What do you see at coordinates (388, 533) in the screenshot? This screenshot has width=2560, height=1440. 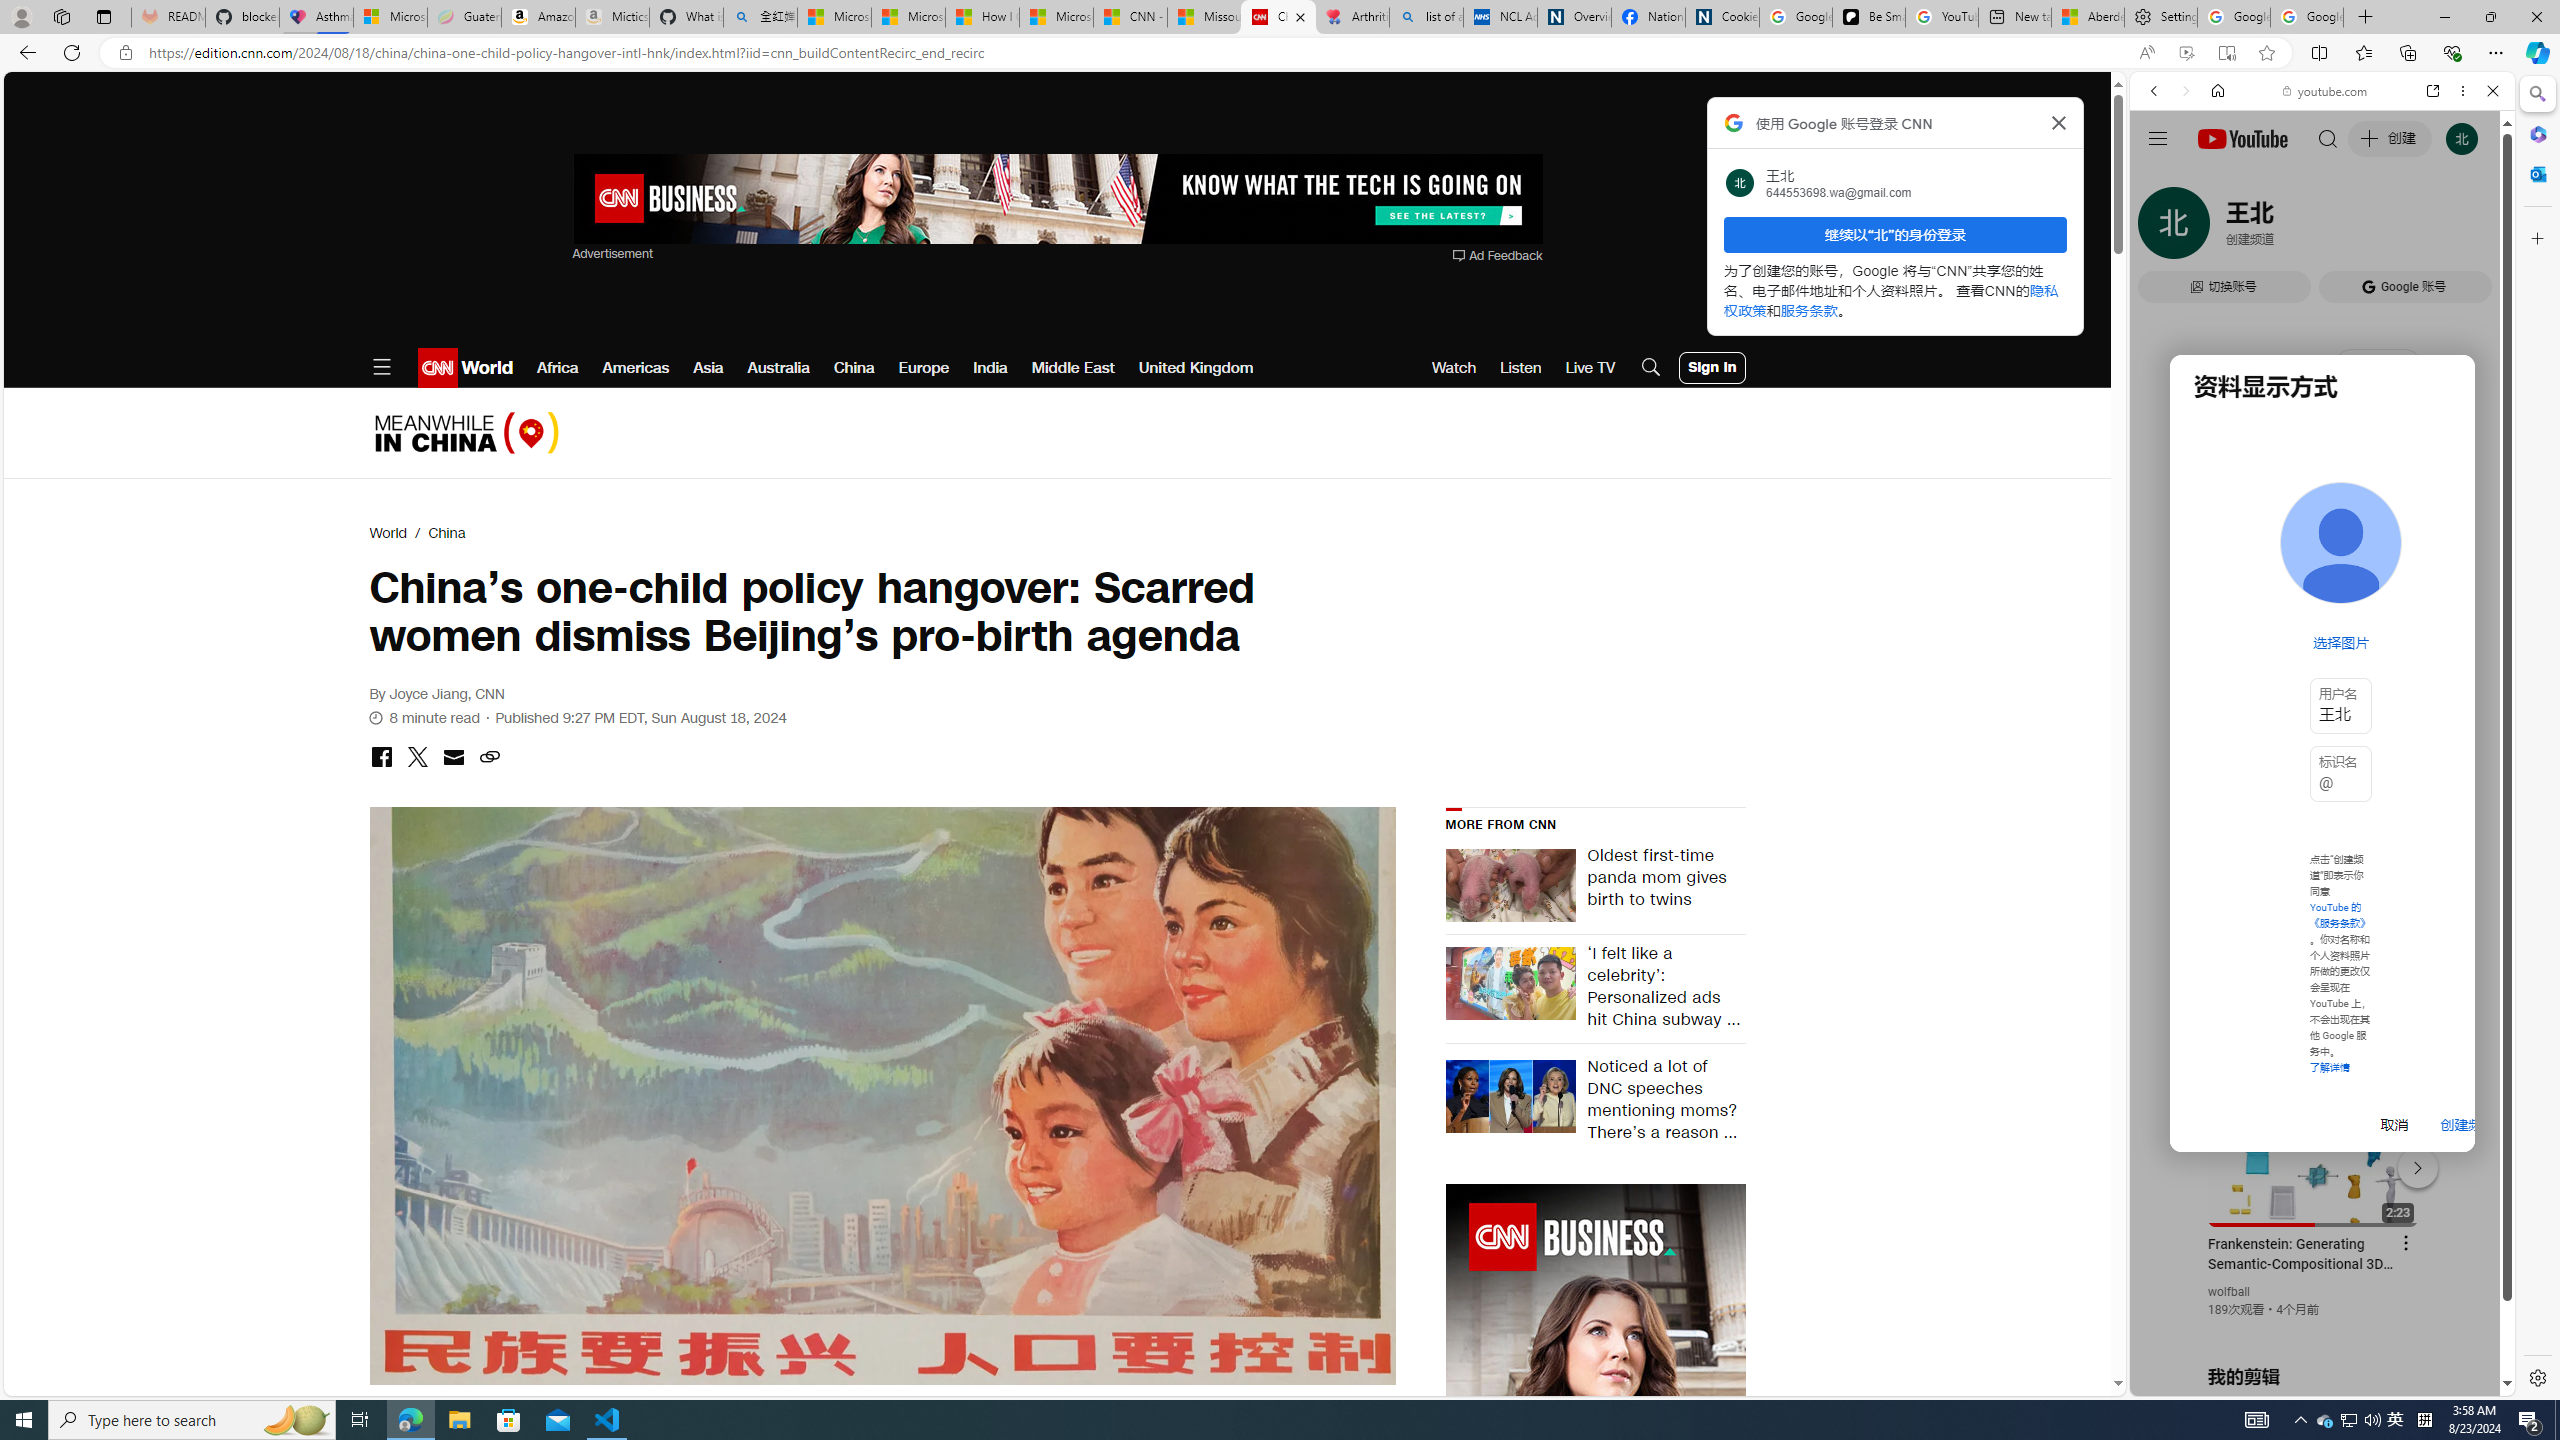 I see `World` at bounding box center [388, 533].